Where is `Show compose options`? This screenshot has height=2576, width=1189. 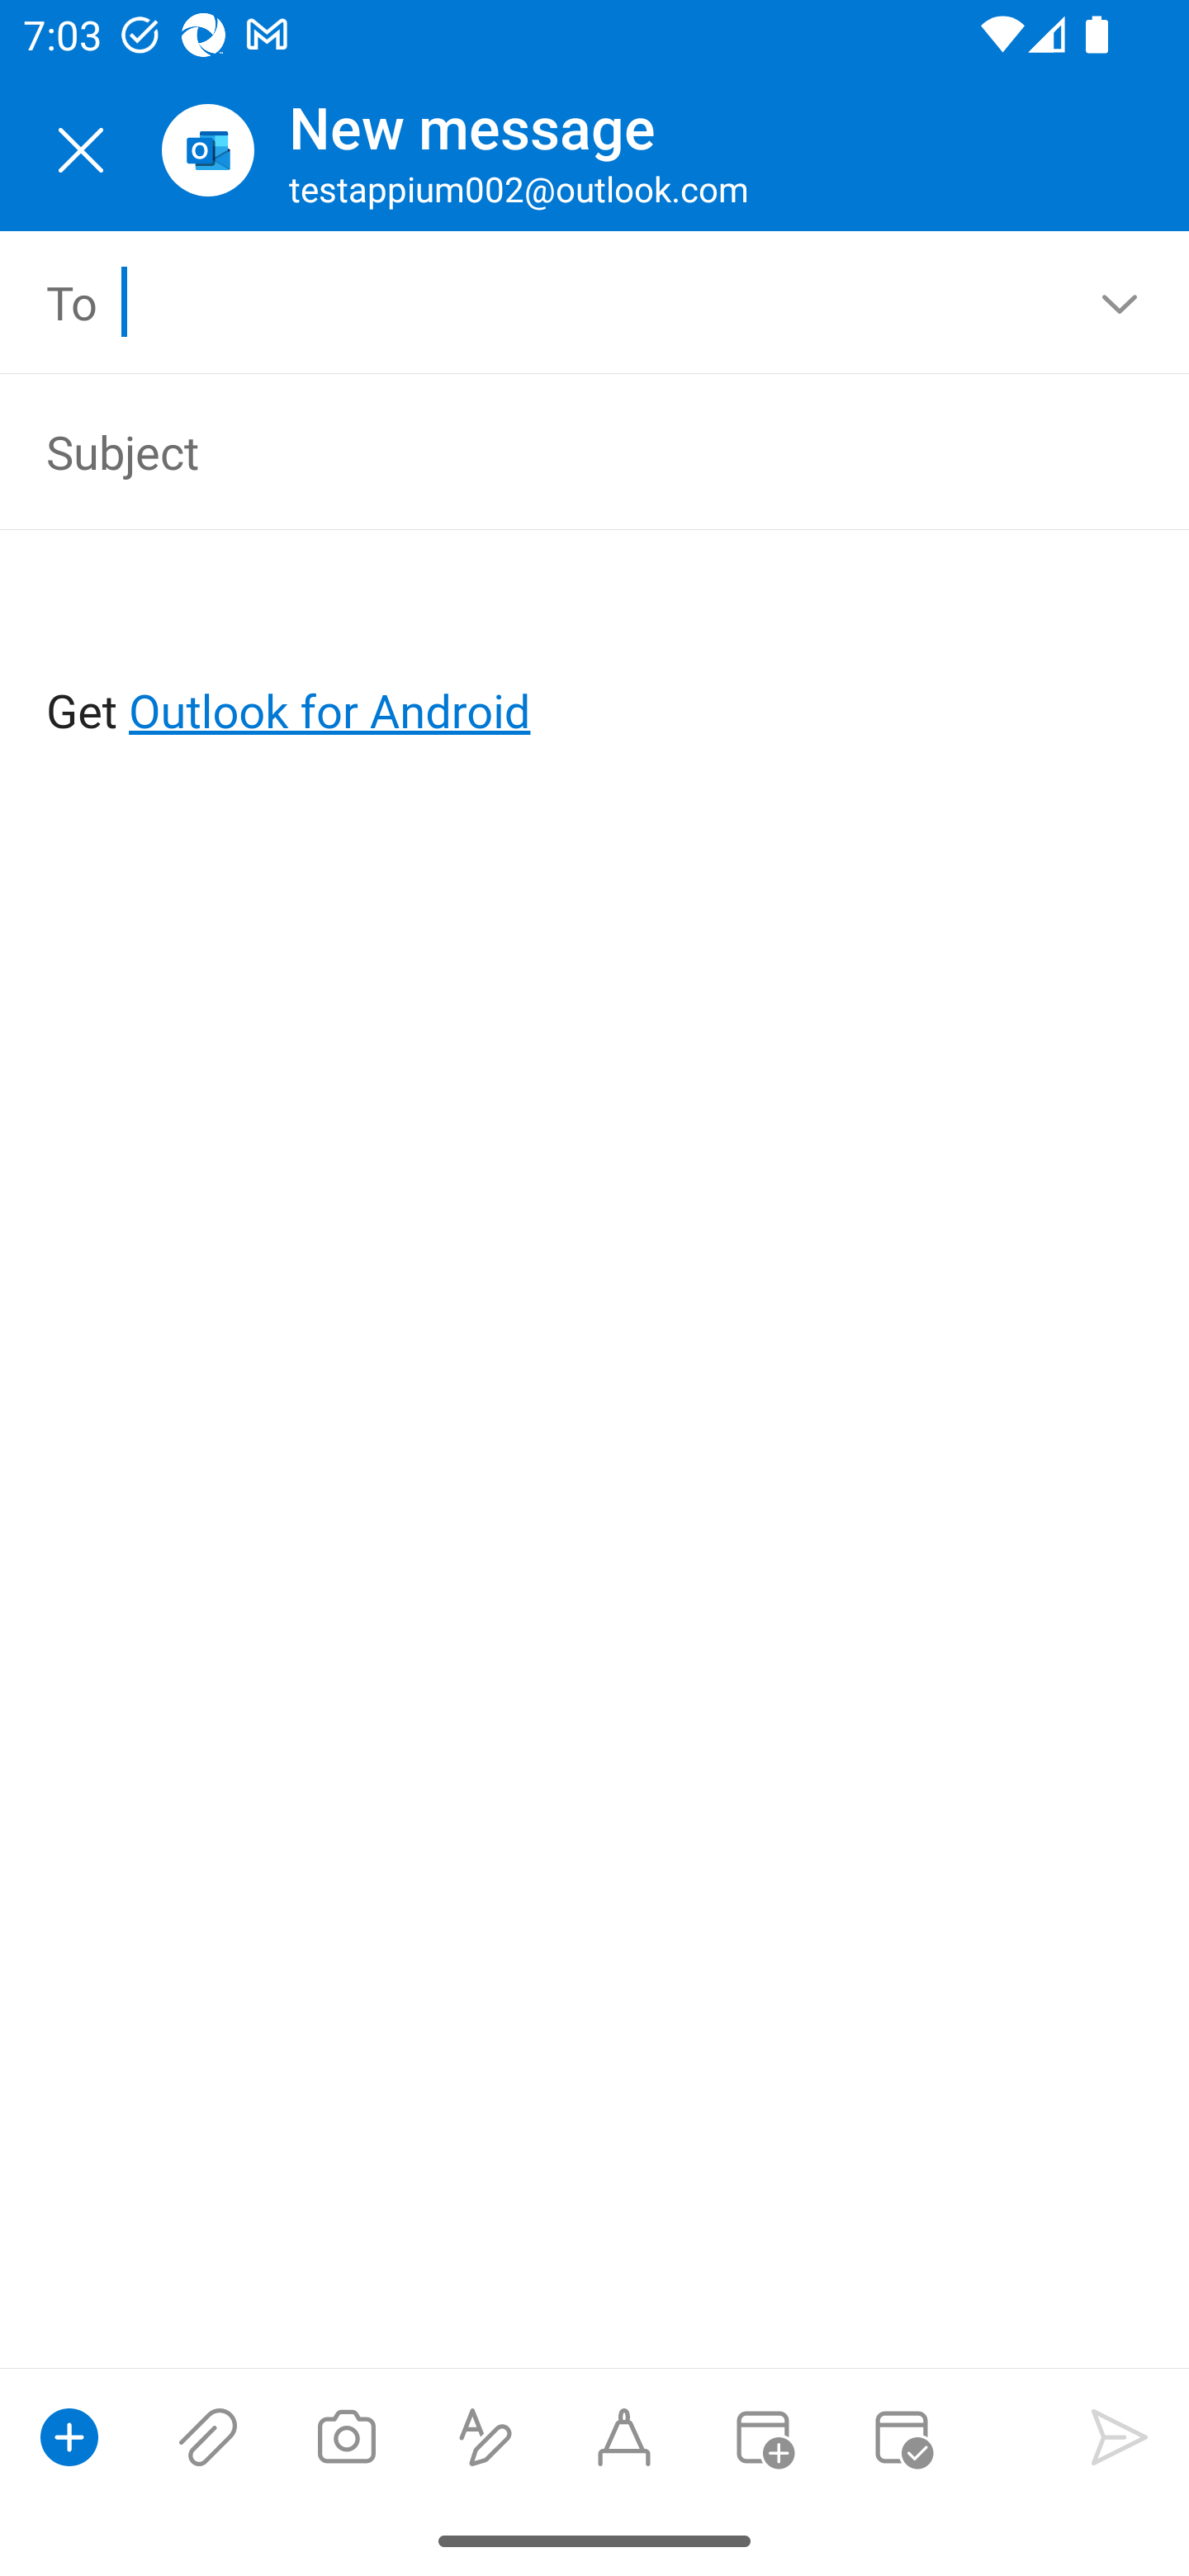 Show compose options is located at coordinates (69, 2436).